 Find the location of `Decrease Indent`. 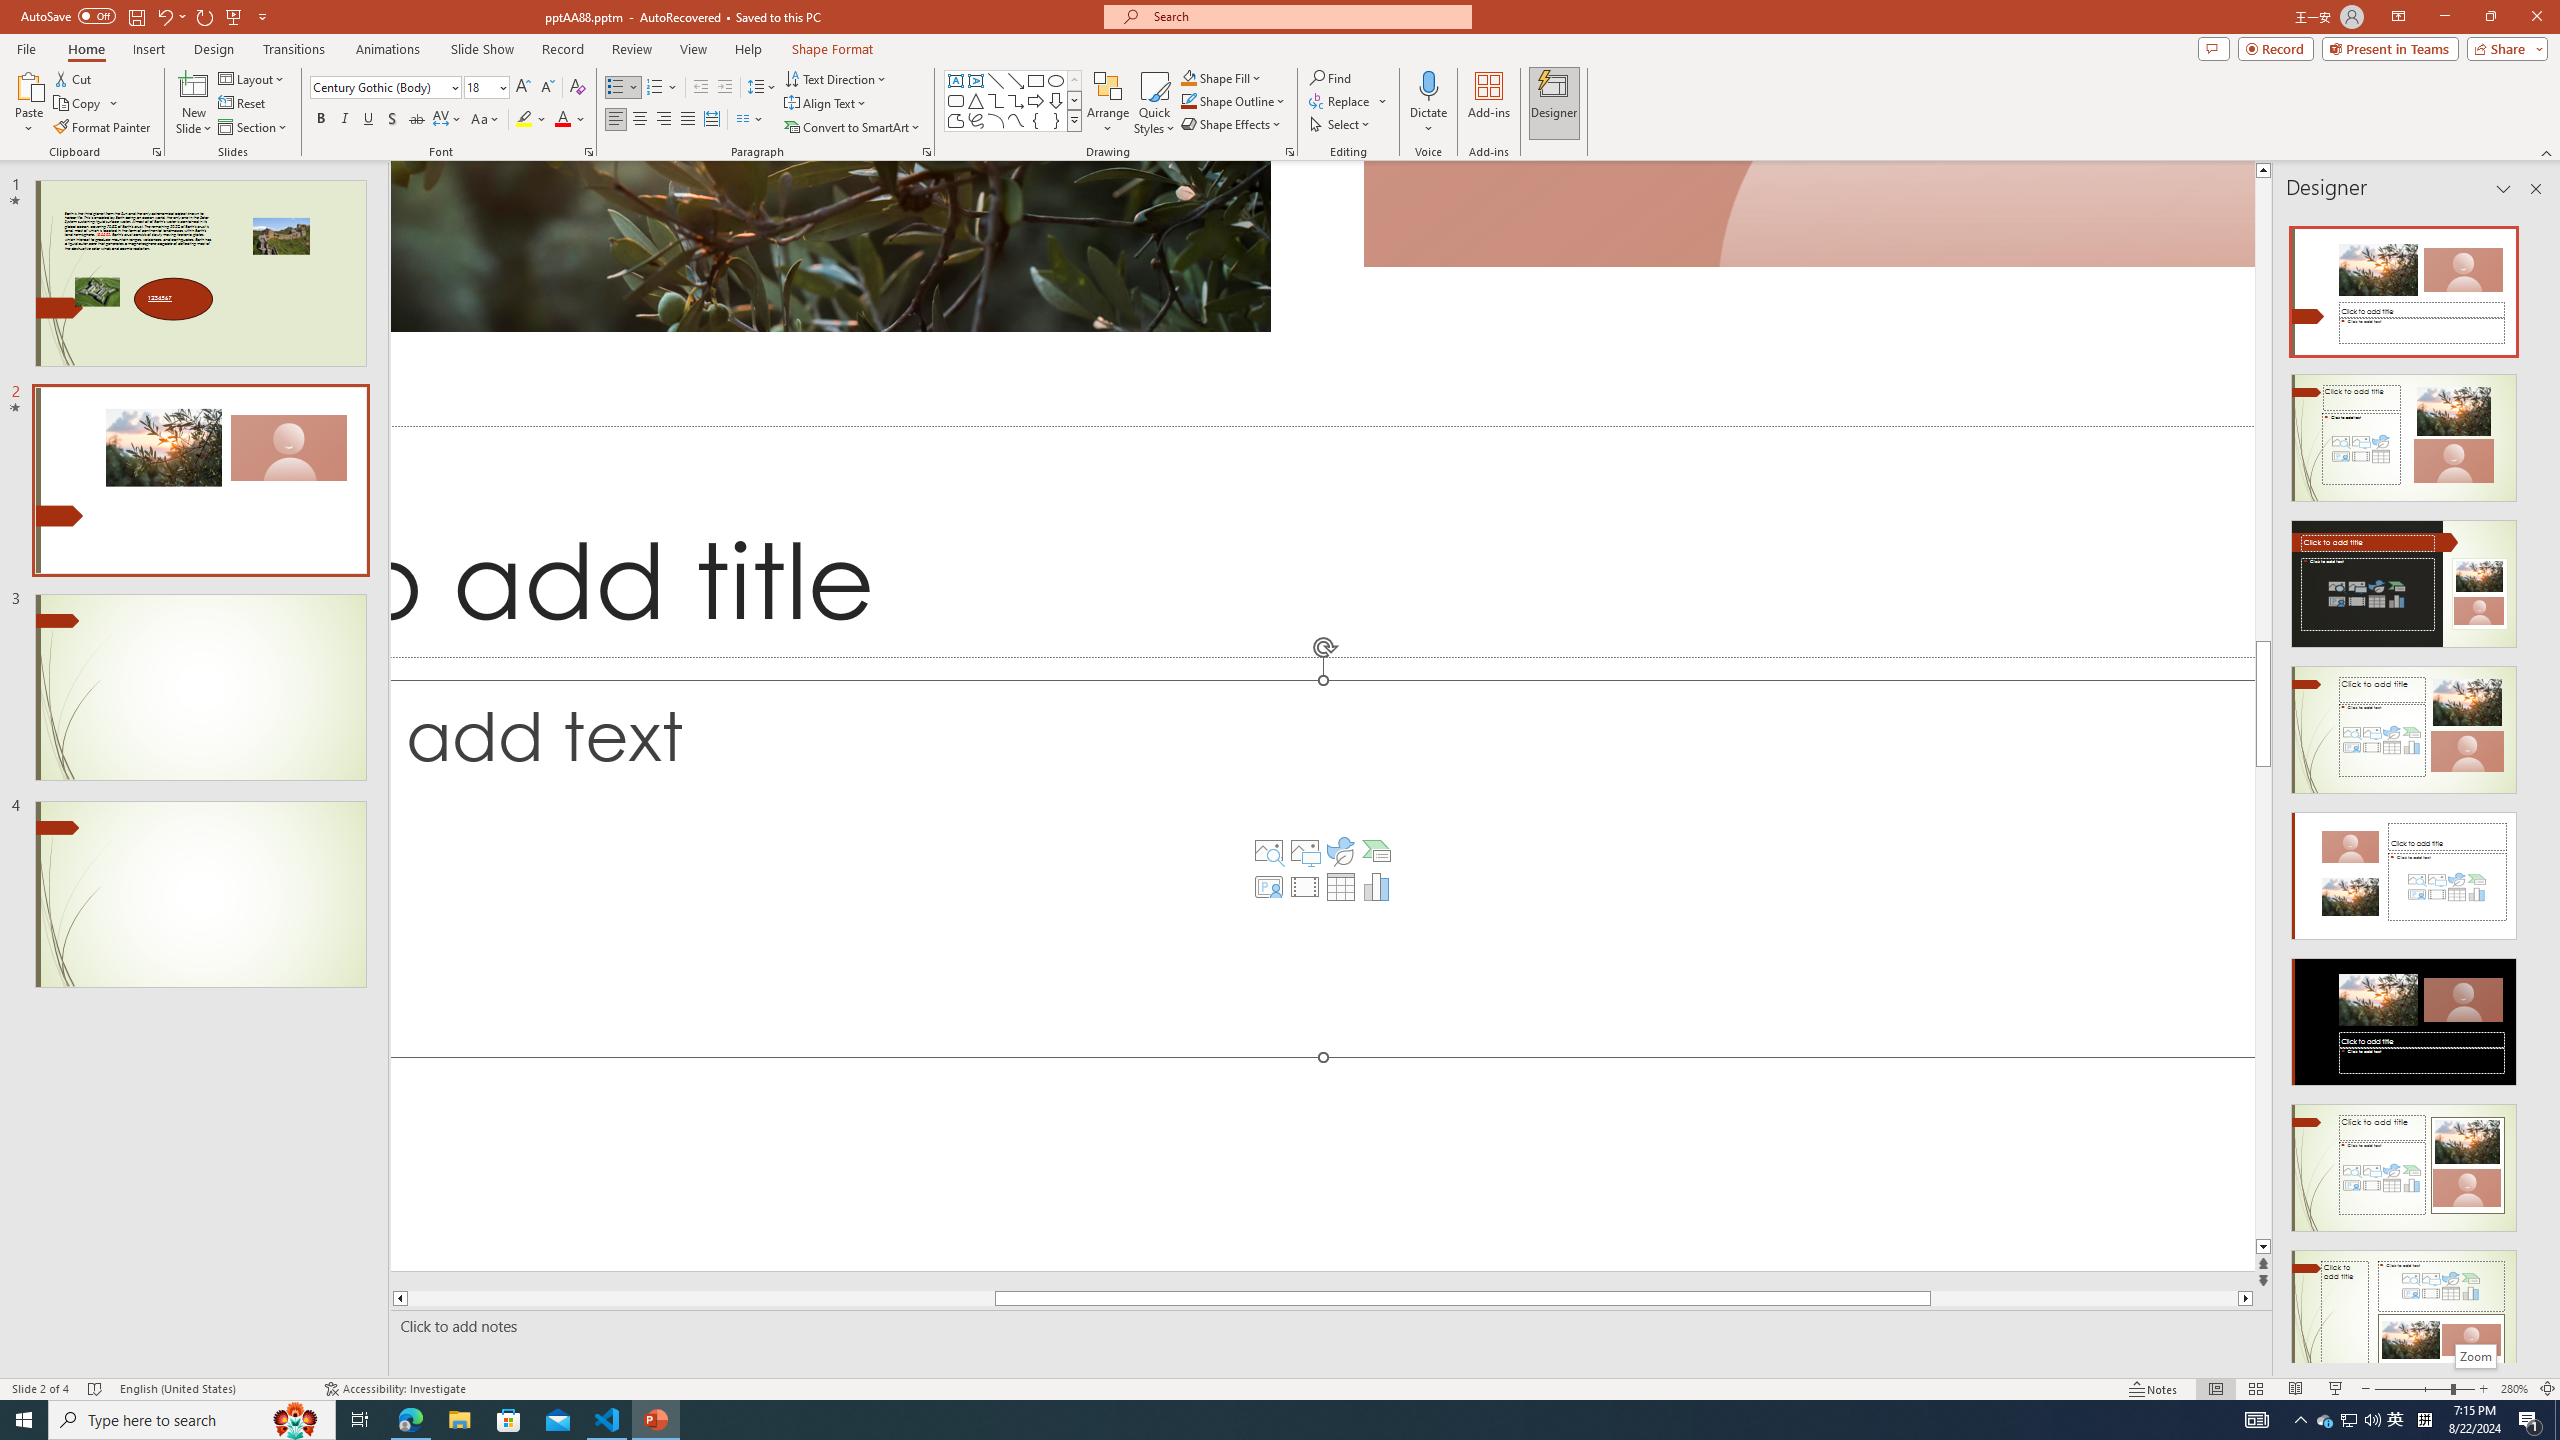

Decrease Indent is located at coordinates (701, 88).